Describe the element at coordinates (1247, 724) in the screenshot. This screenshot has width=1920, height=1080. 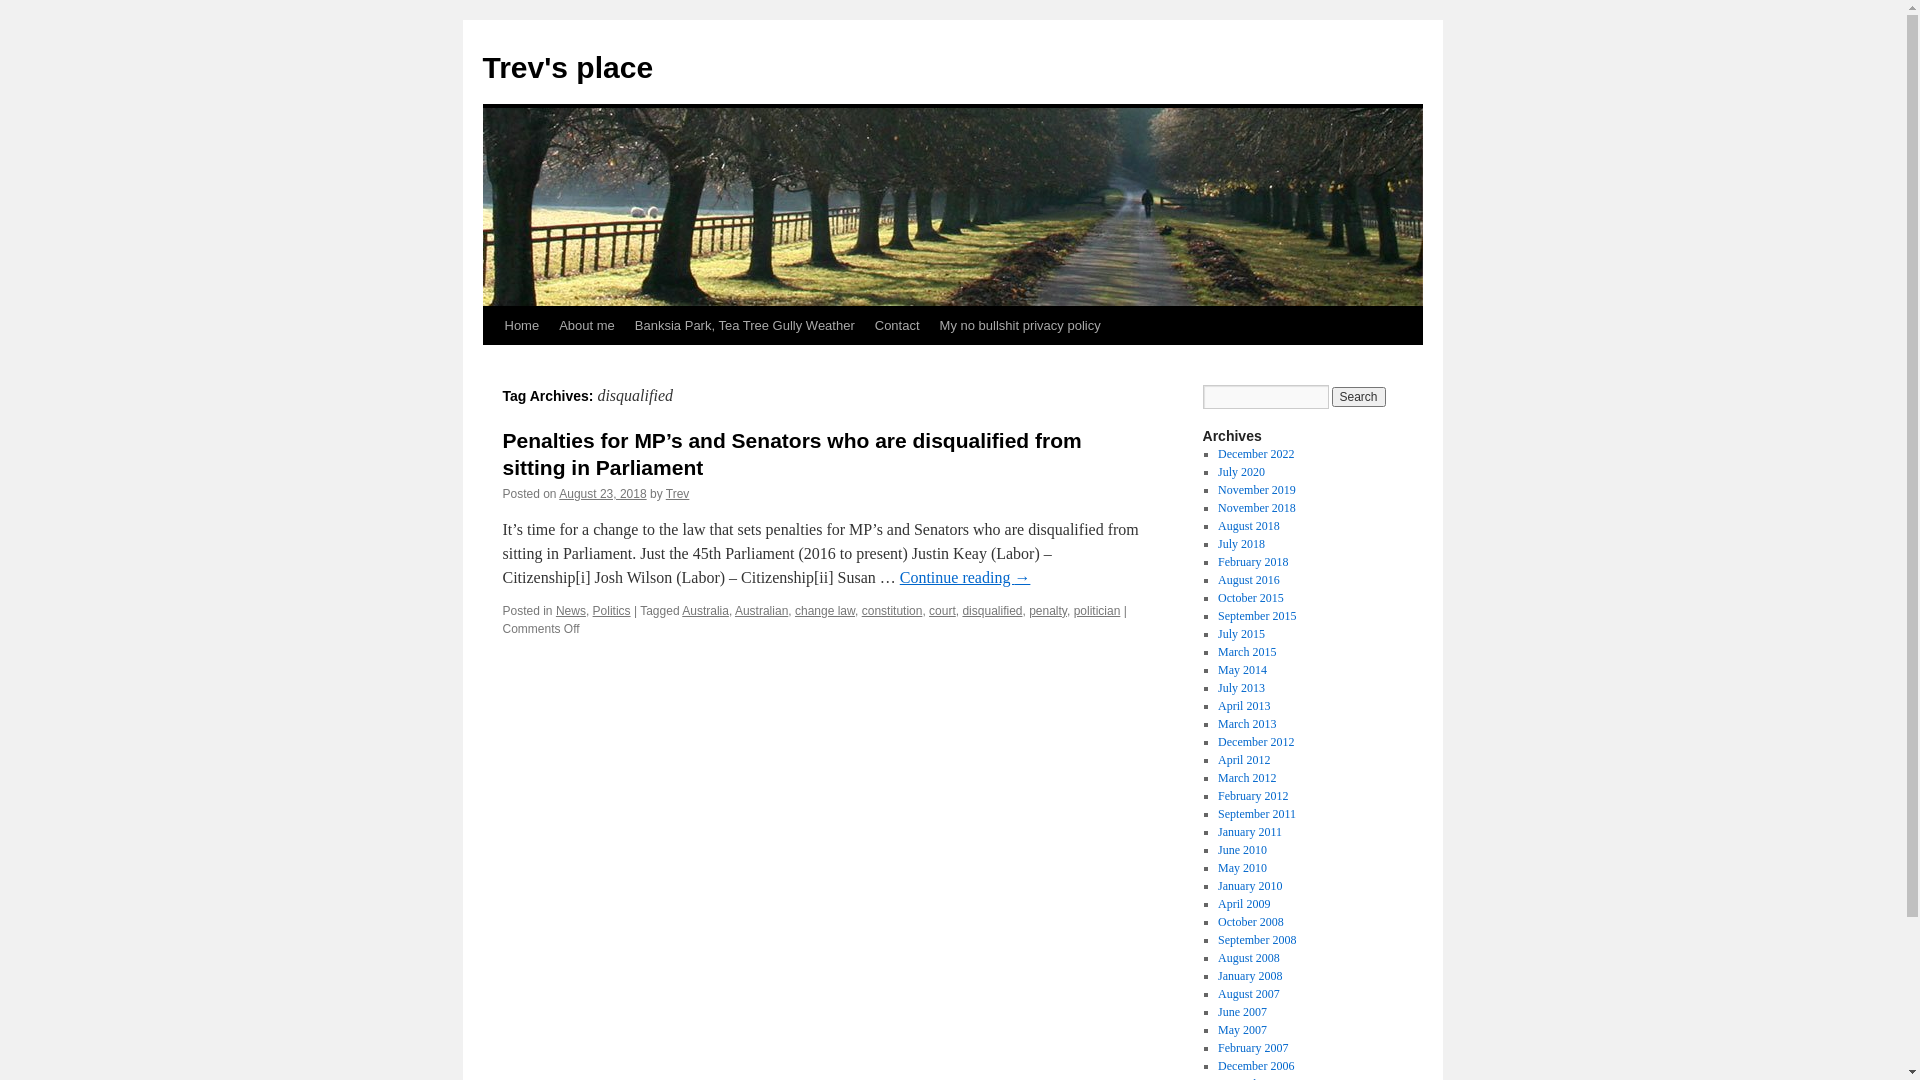
I see `March 2013` at that location.